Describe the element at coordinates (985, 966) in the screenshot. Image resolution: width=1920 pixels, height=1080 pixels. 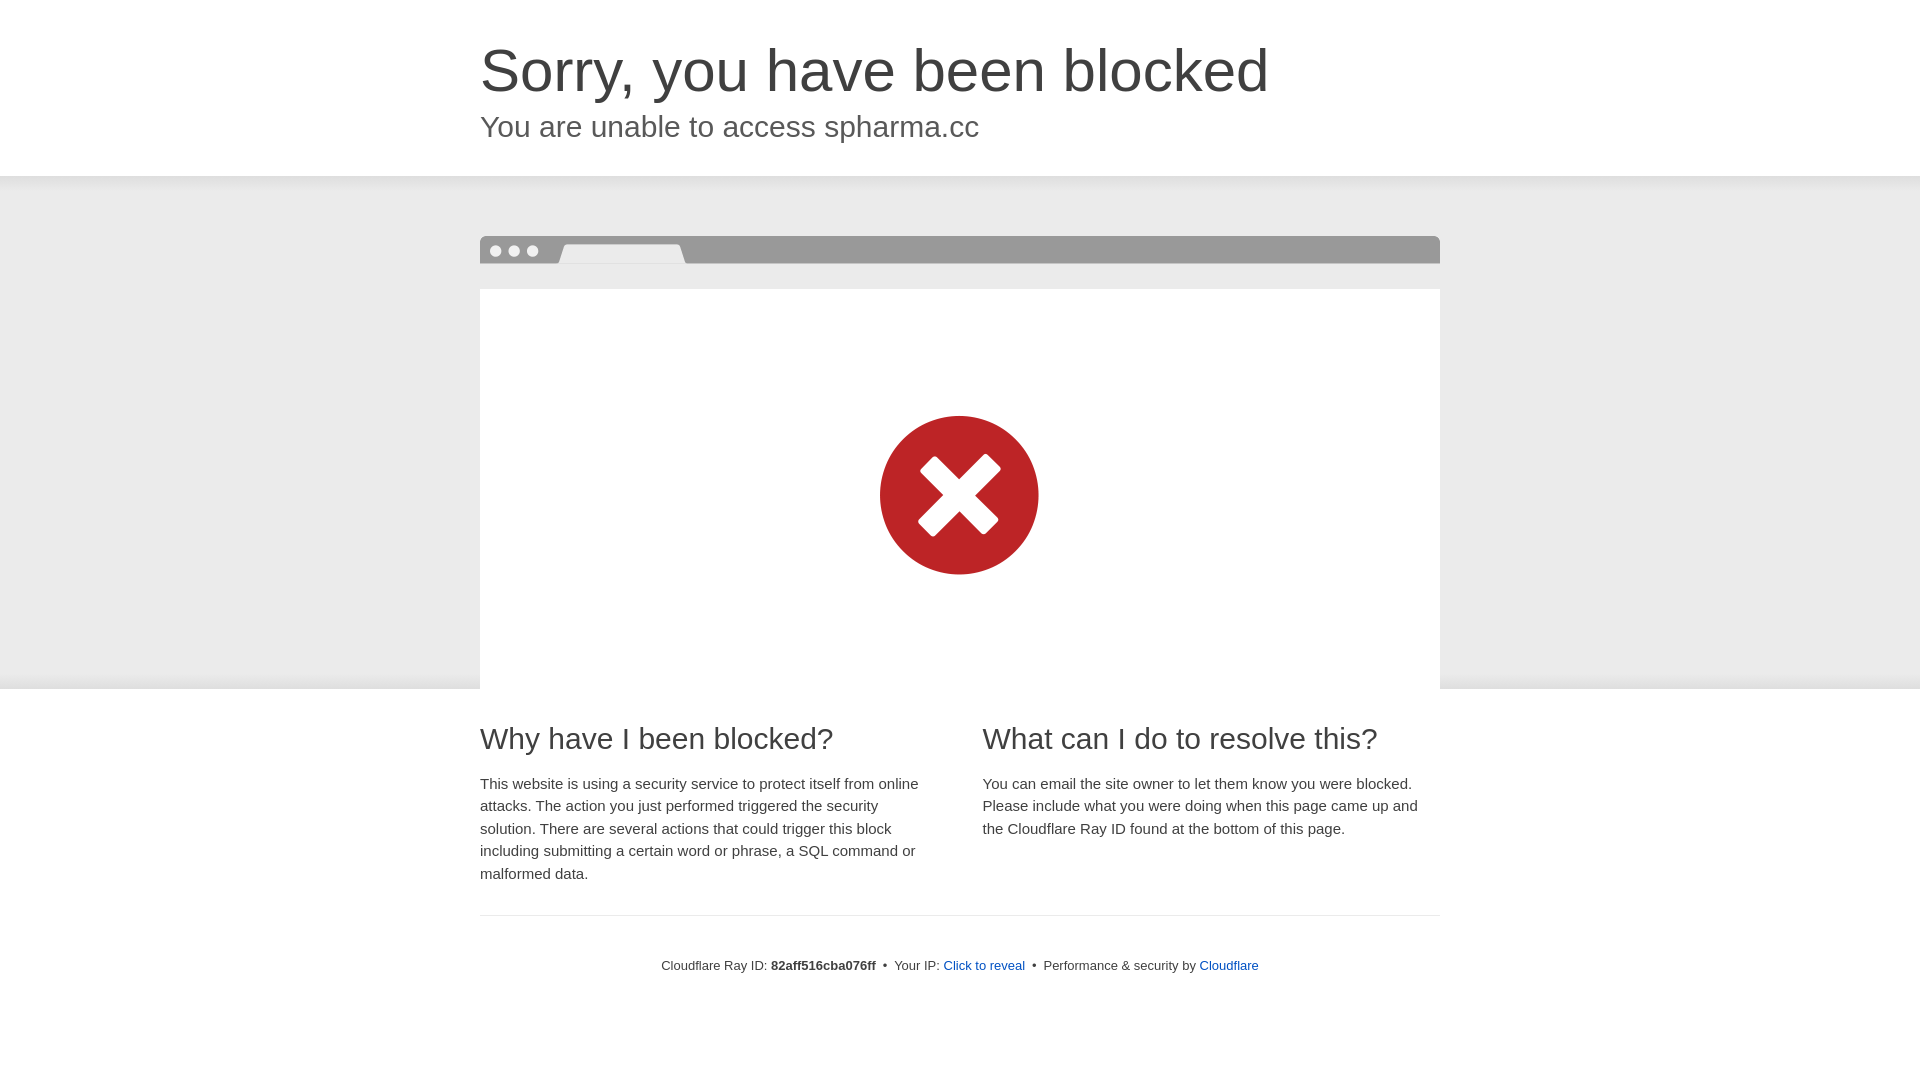
I see `Click to reveal` at that location.